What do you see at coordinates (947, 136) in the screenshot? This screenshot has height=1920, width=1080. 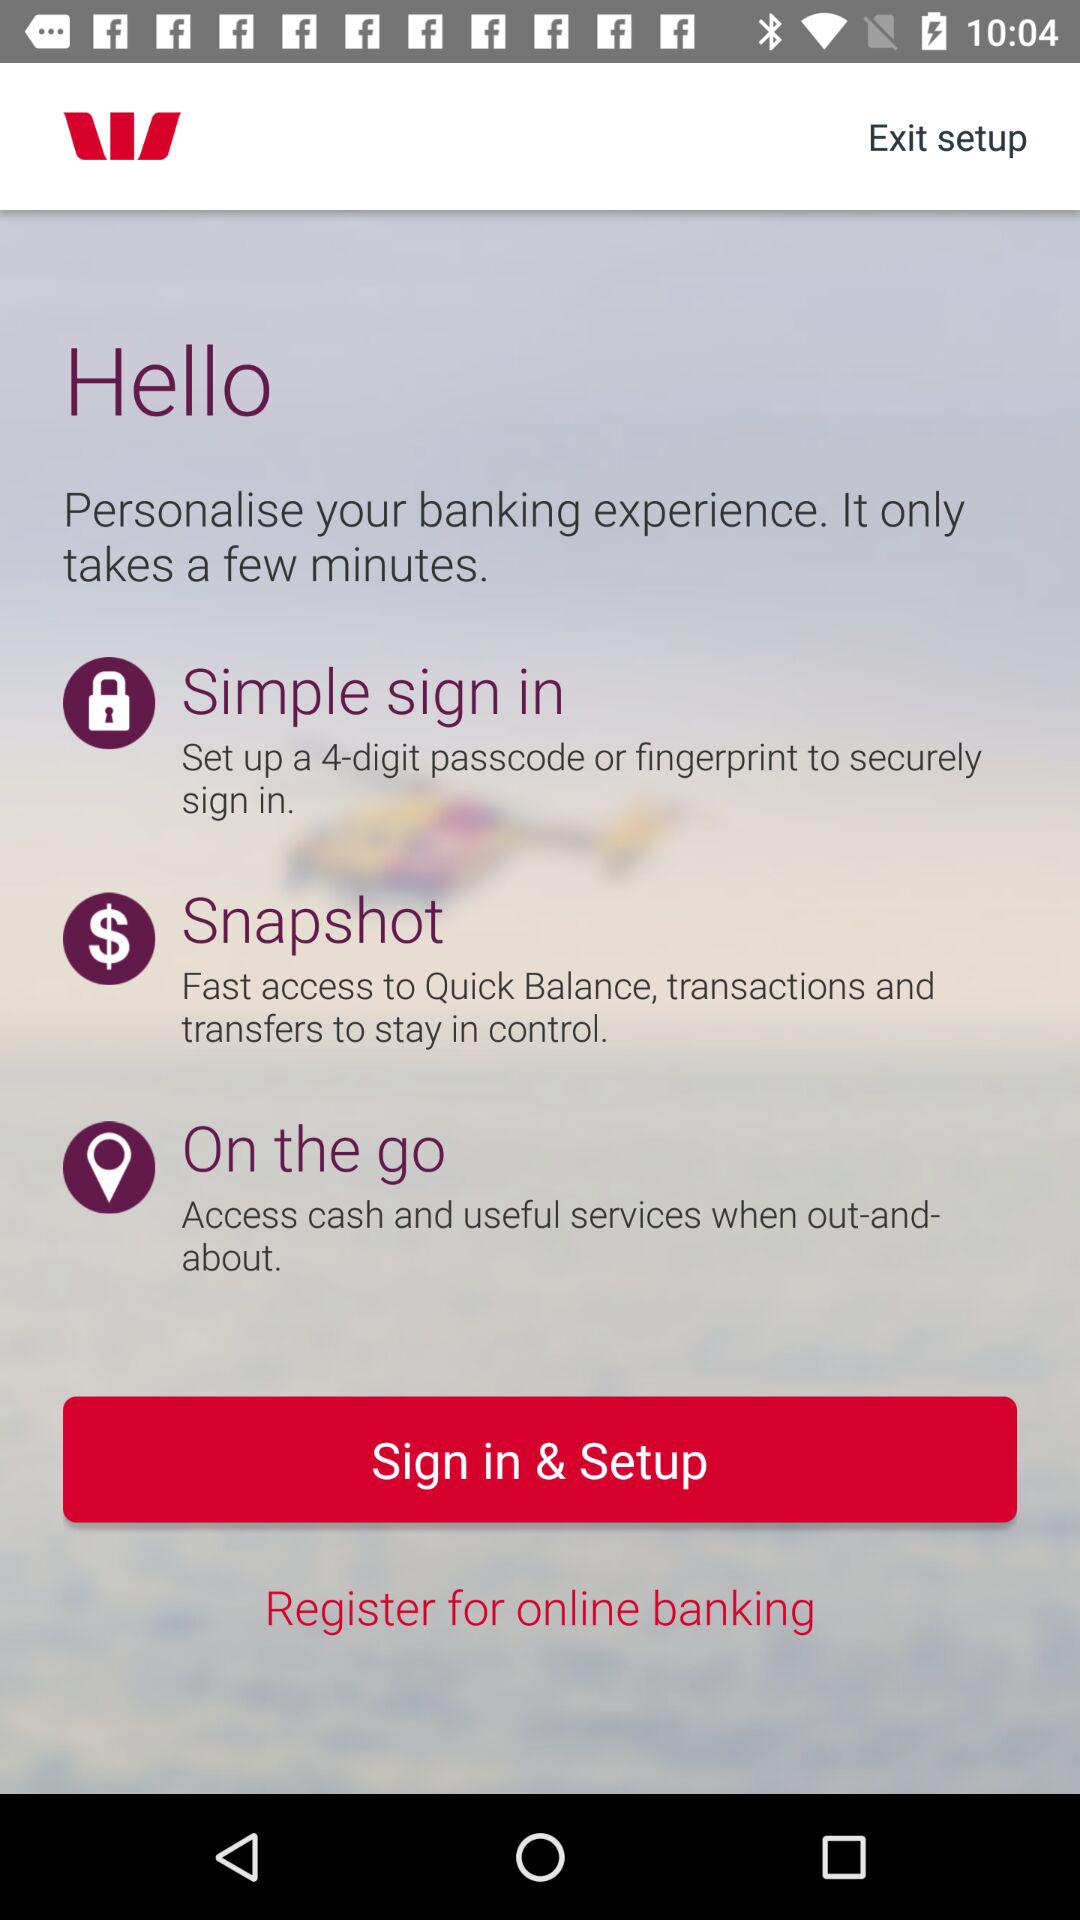 I see `scroll to the exit setup` at bounding box center [947, 136].